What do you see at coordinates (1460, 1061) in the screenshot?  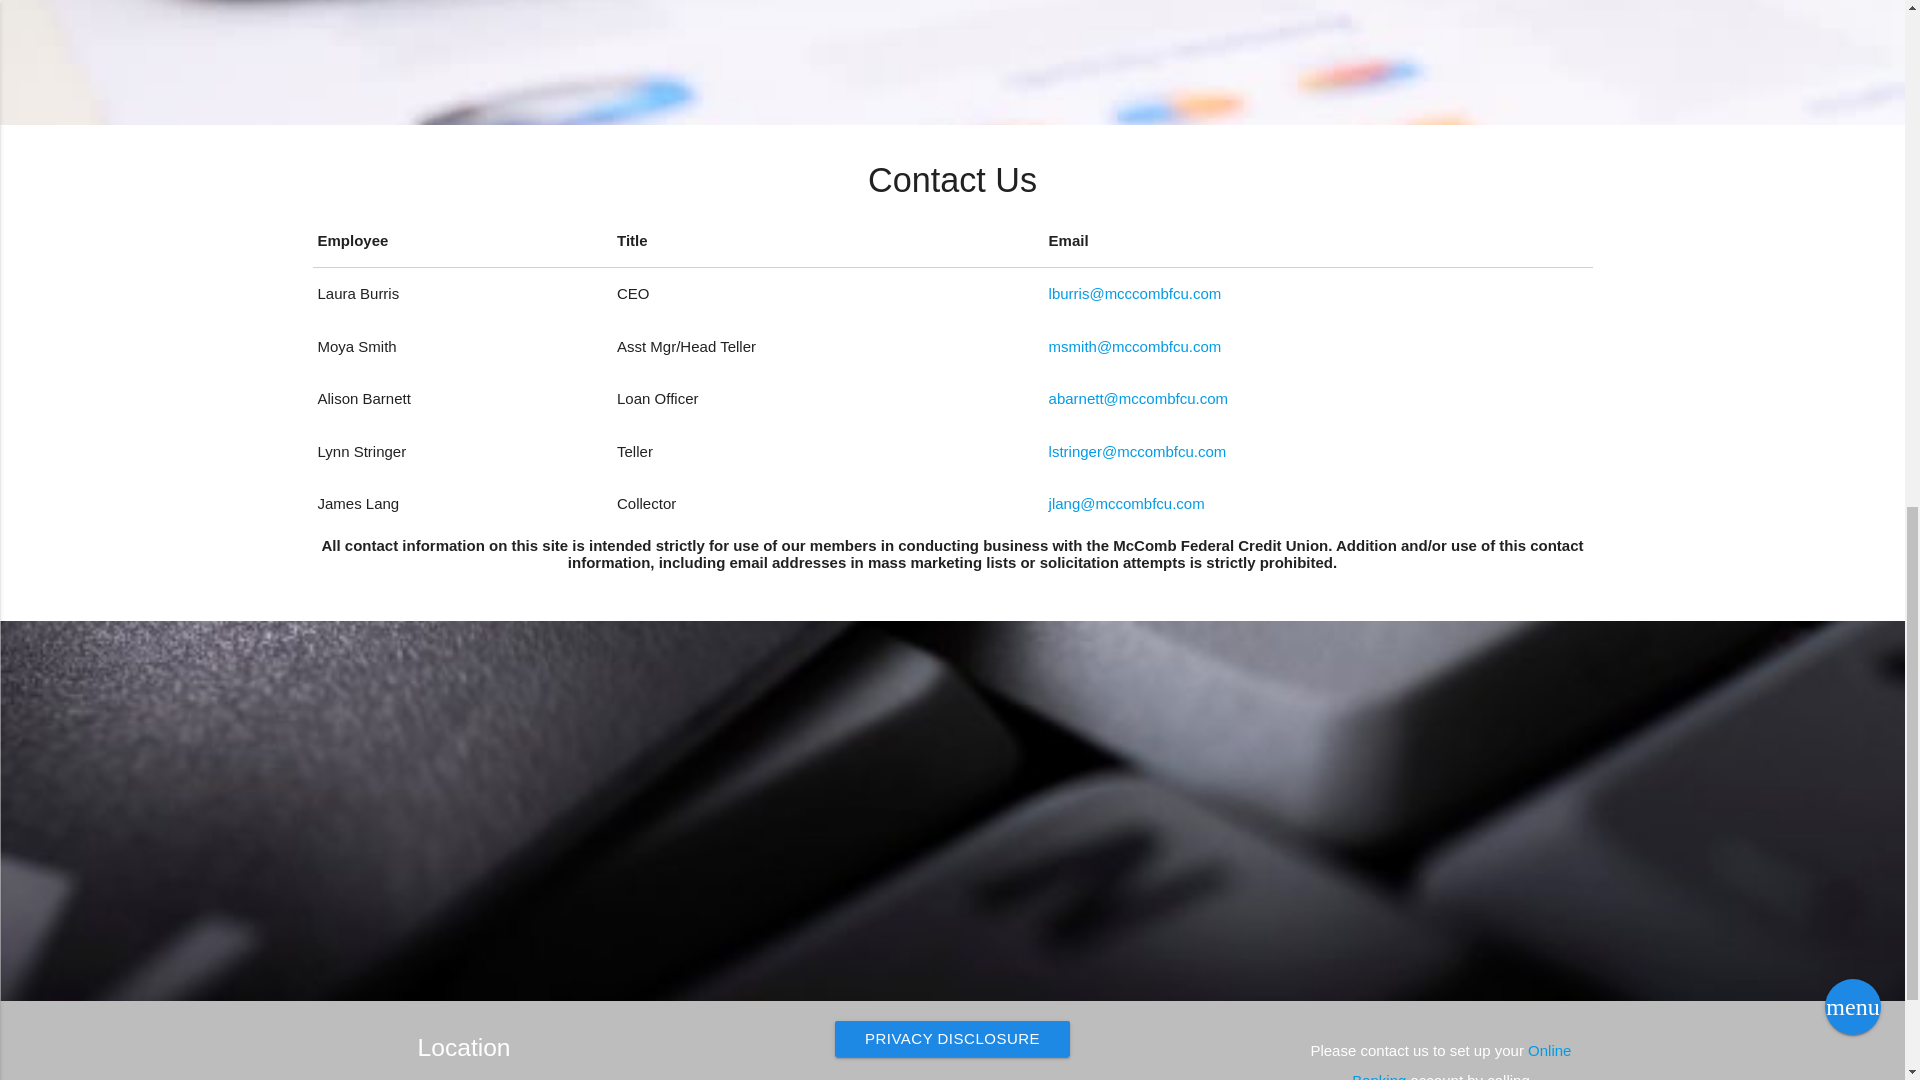 I see `Online Banking` at bounding box center [1460, 1061].